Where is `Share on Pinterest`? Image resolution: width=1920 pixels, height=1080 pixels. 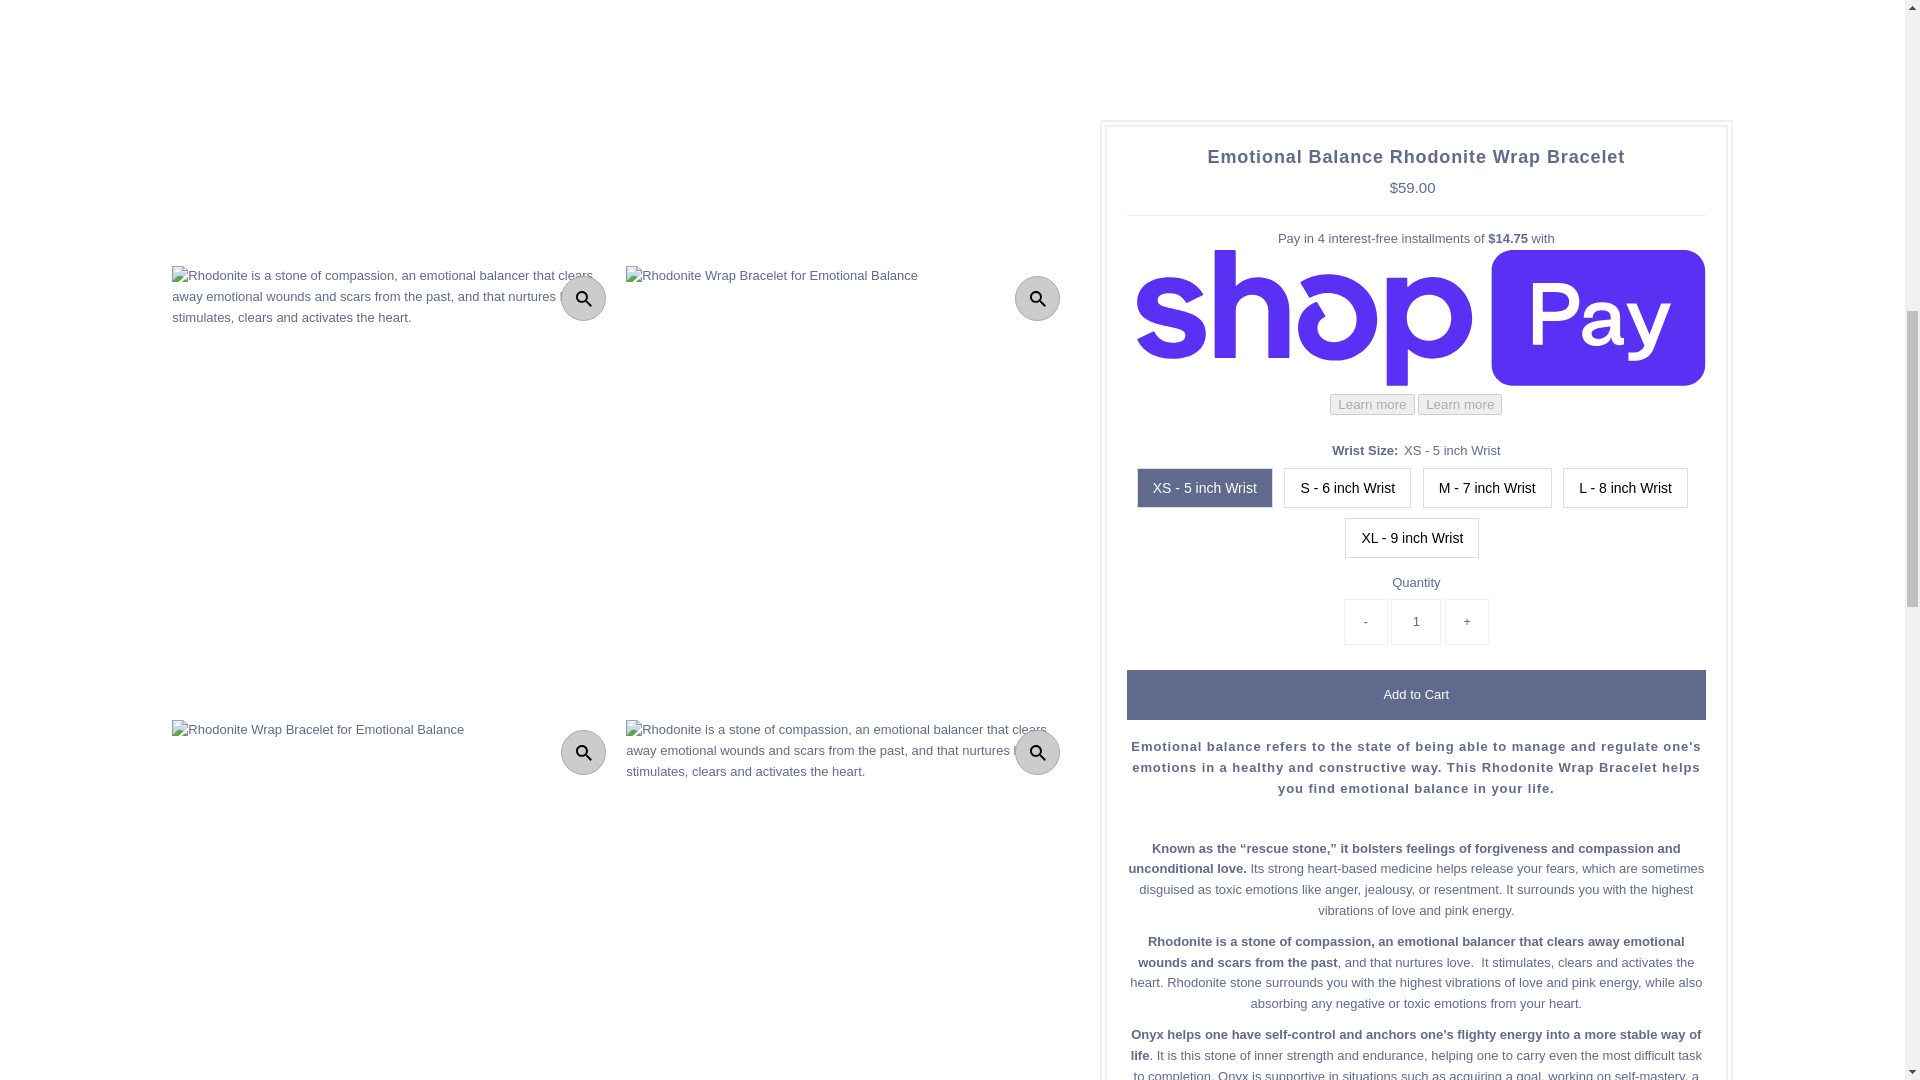
Share on Pinterest is located at coordinates (1446, 568).